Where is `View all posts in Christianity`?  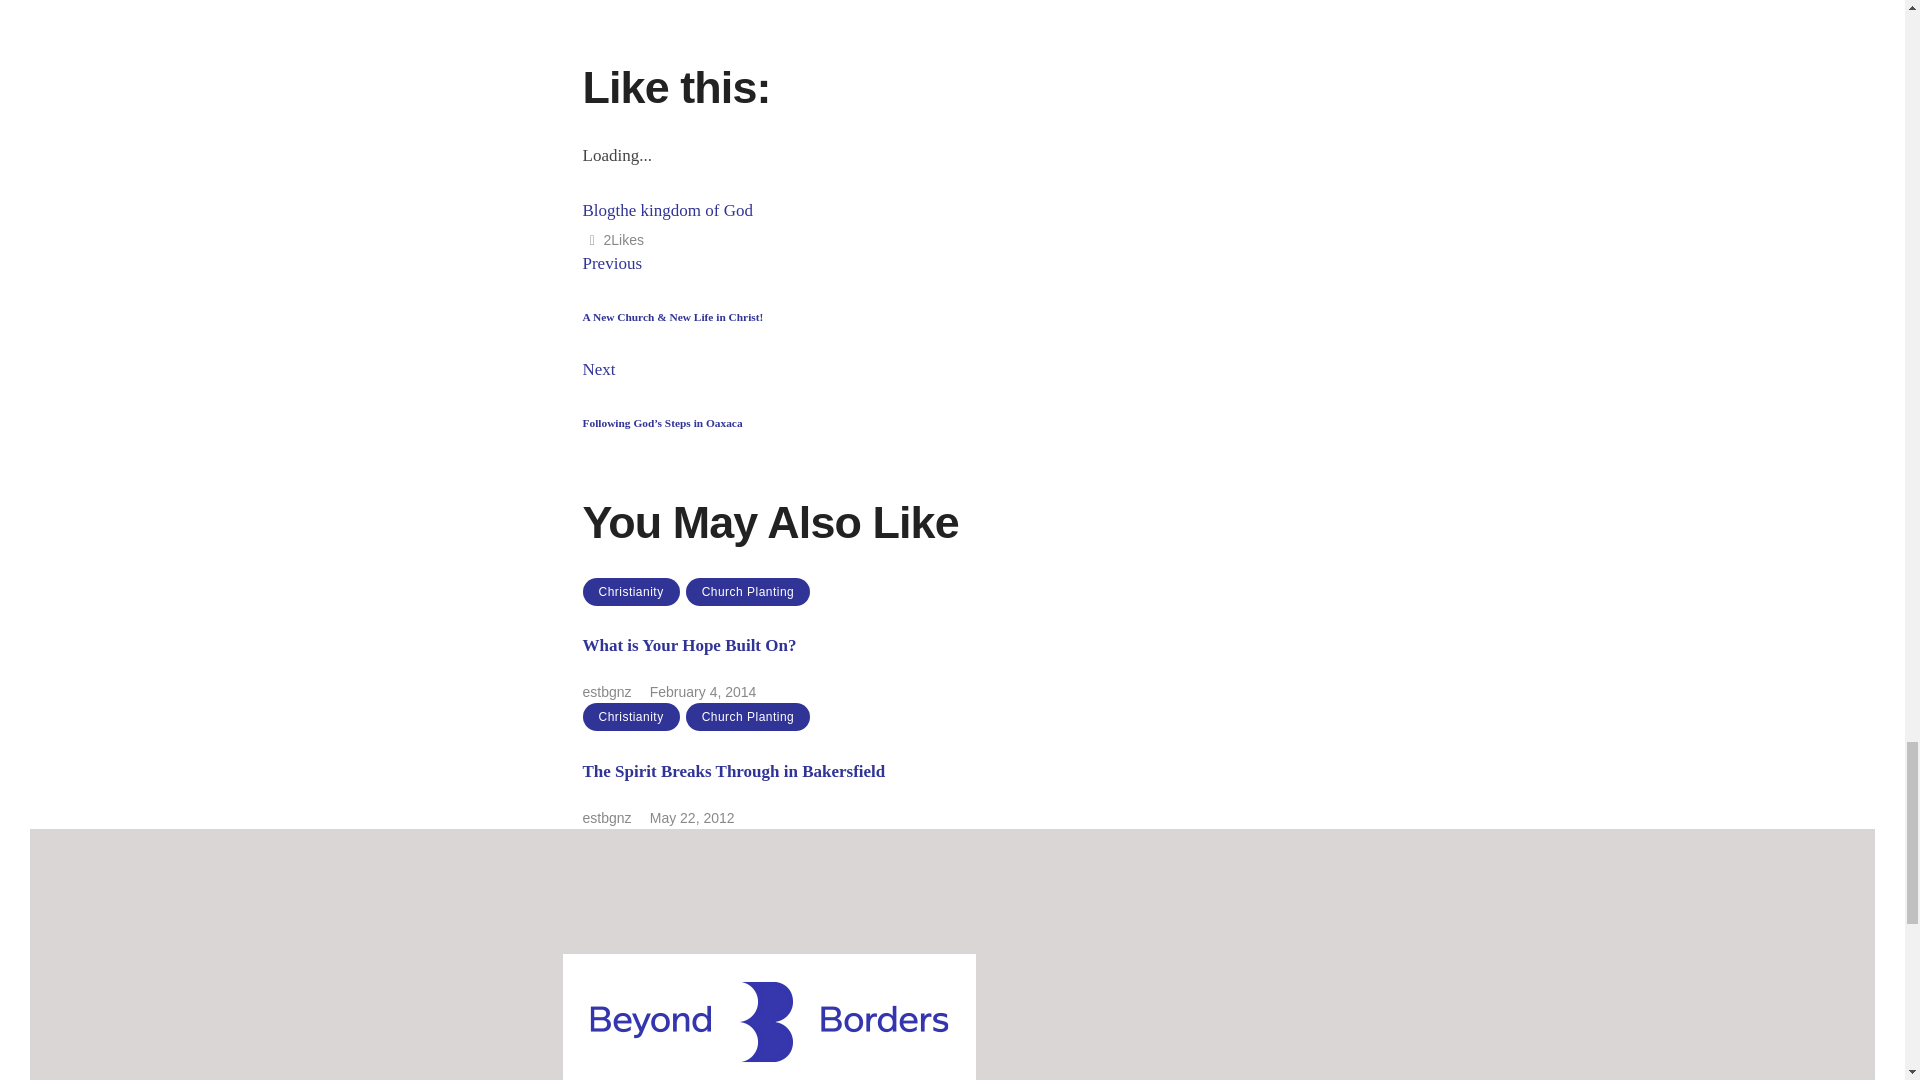 View all posts in Christianity is located at coordinates (630, 591).